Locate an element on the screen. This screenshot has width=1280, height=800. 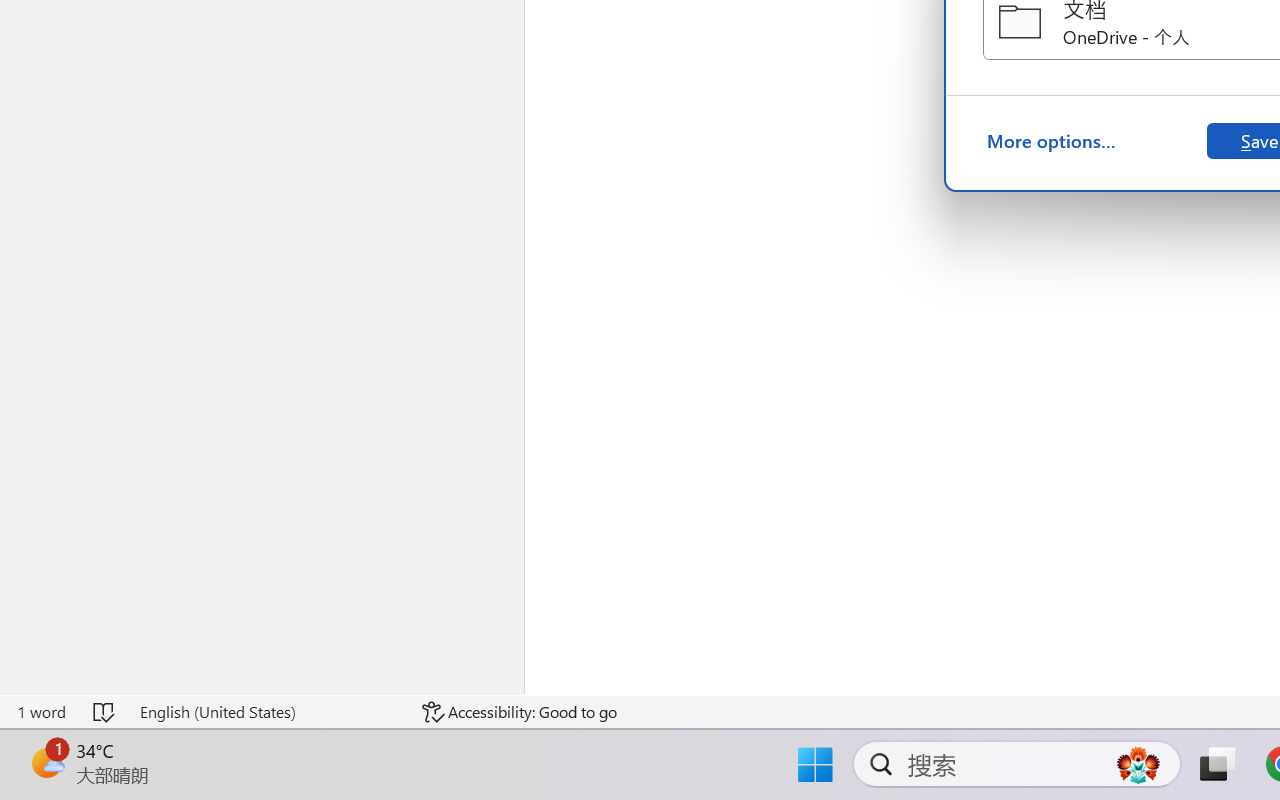
AutomationID: BadgeAnchorLargeTicker is located at coordinates (46, 762).